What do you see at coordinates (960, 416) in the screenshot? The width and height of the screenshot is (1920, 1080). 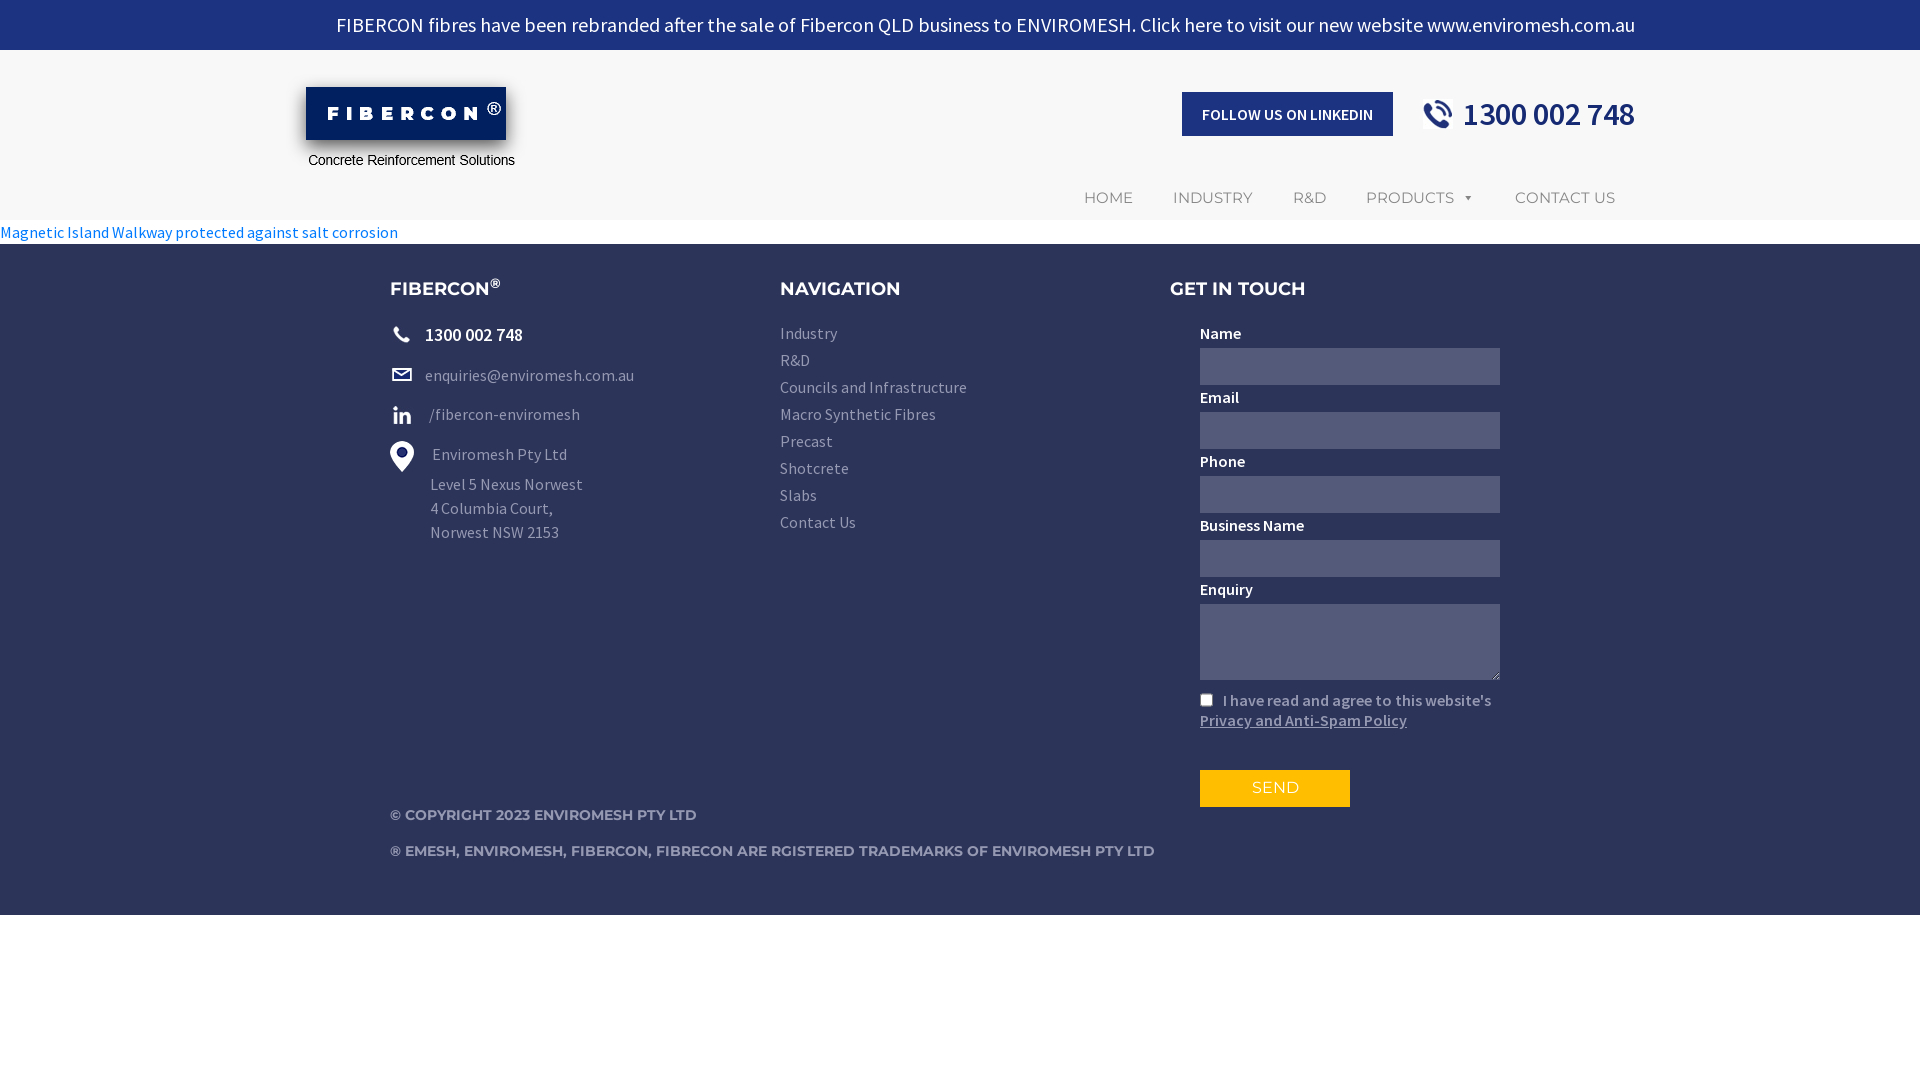 I see `Macro Synthetic Fibres` at bounding box center [960, 416].